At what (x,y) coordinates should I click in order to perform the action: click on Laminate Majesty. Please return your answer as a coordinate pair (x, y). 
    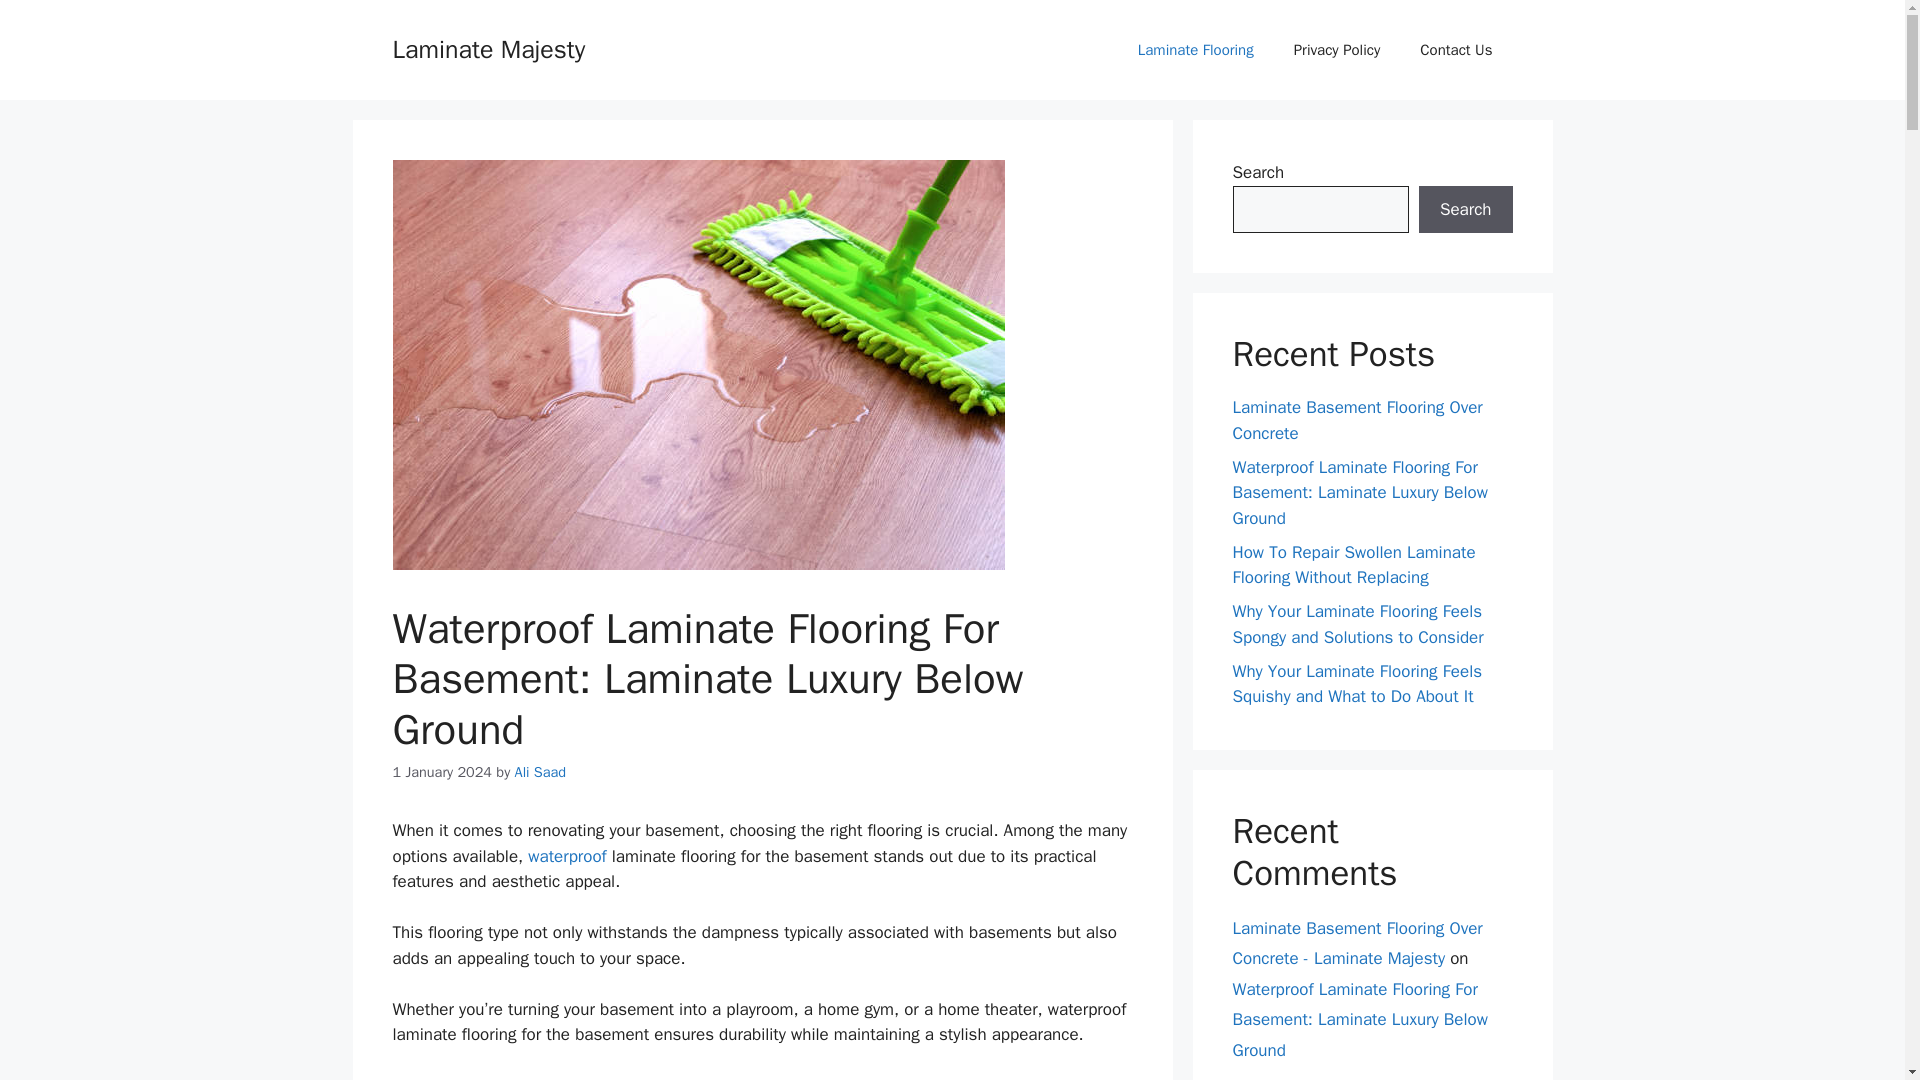
    Looking at the image, I should click on (488, 48).